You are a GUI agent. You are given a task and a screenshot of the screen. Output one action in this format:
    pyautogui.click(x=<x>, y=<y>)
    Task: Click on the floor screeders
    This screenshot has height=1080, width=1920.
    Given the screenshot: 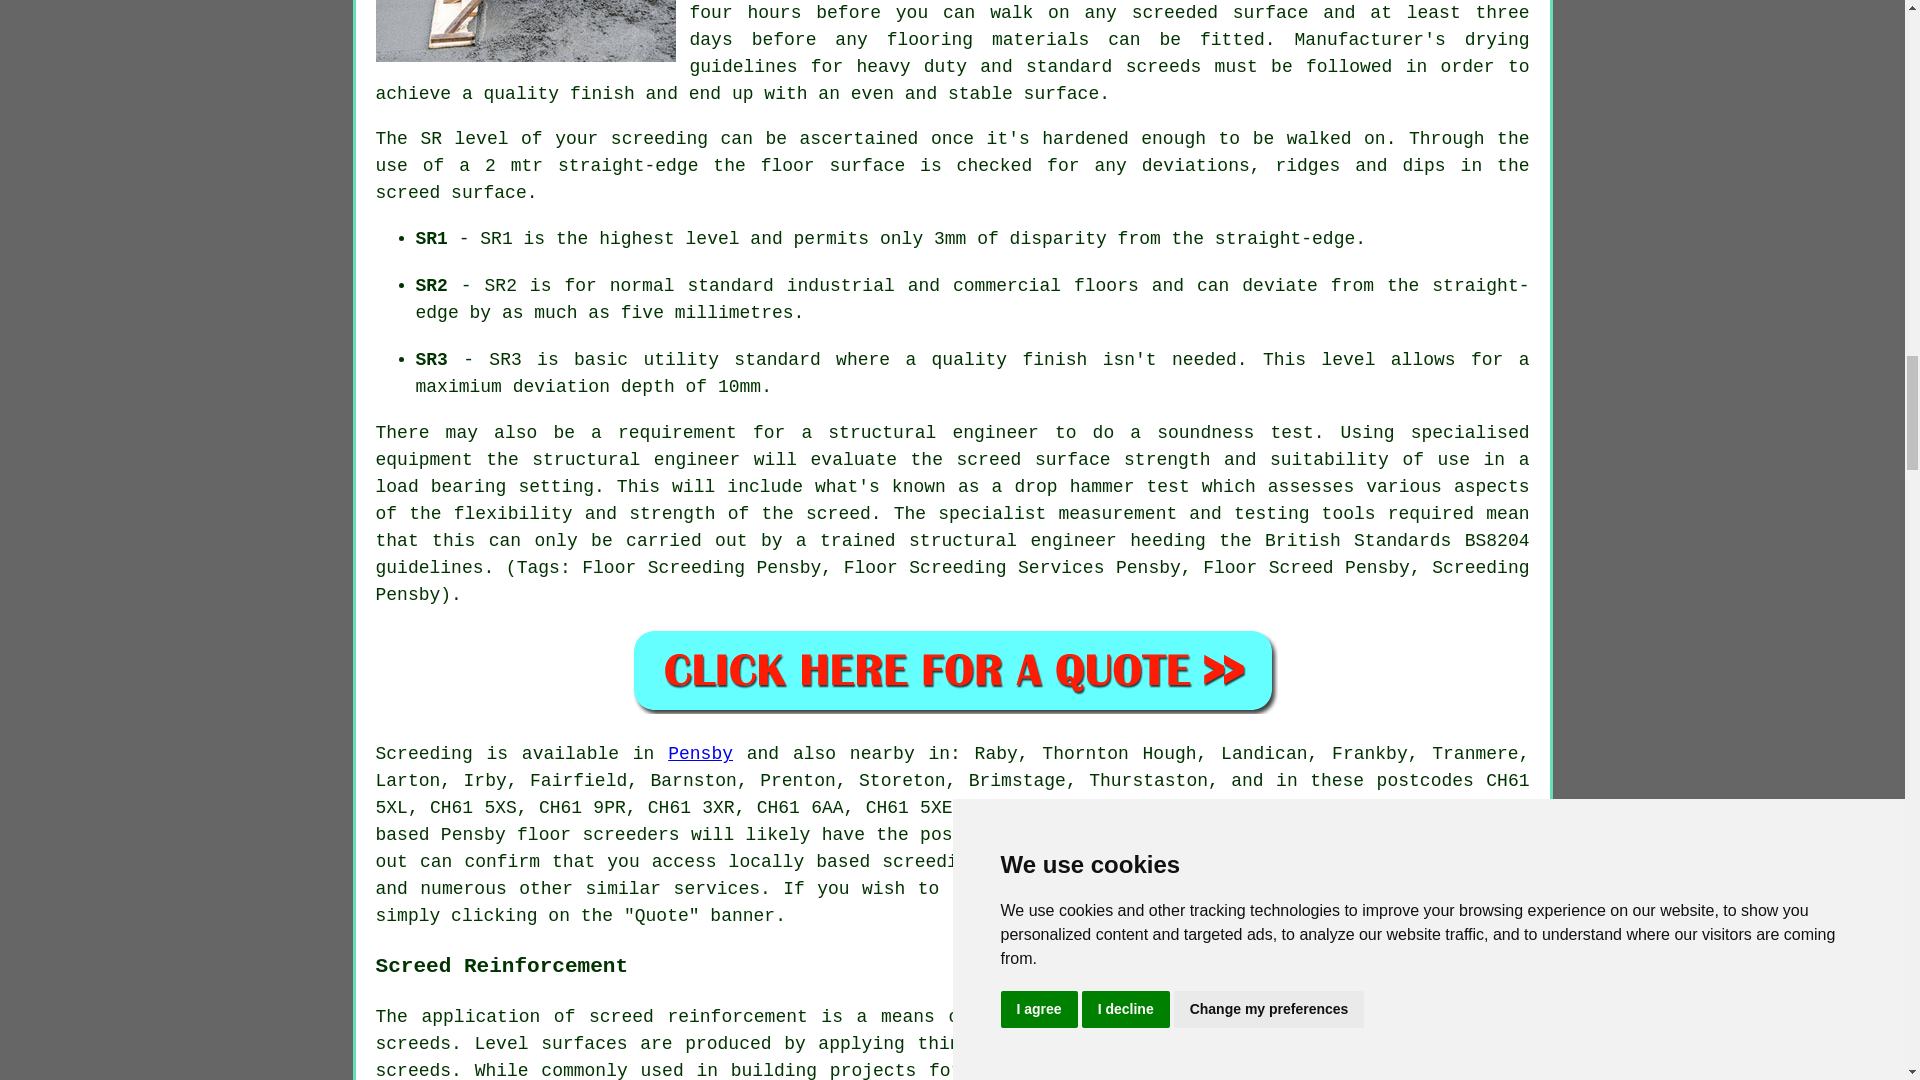 What is the action you would take?
    pyautogui.click(x=598, y=834)
    